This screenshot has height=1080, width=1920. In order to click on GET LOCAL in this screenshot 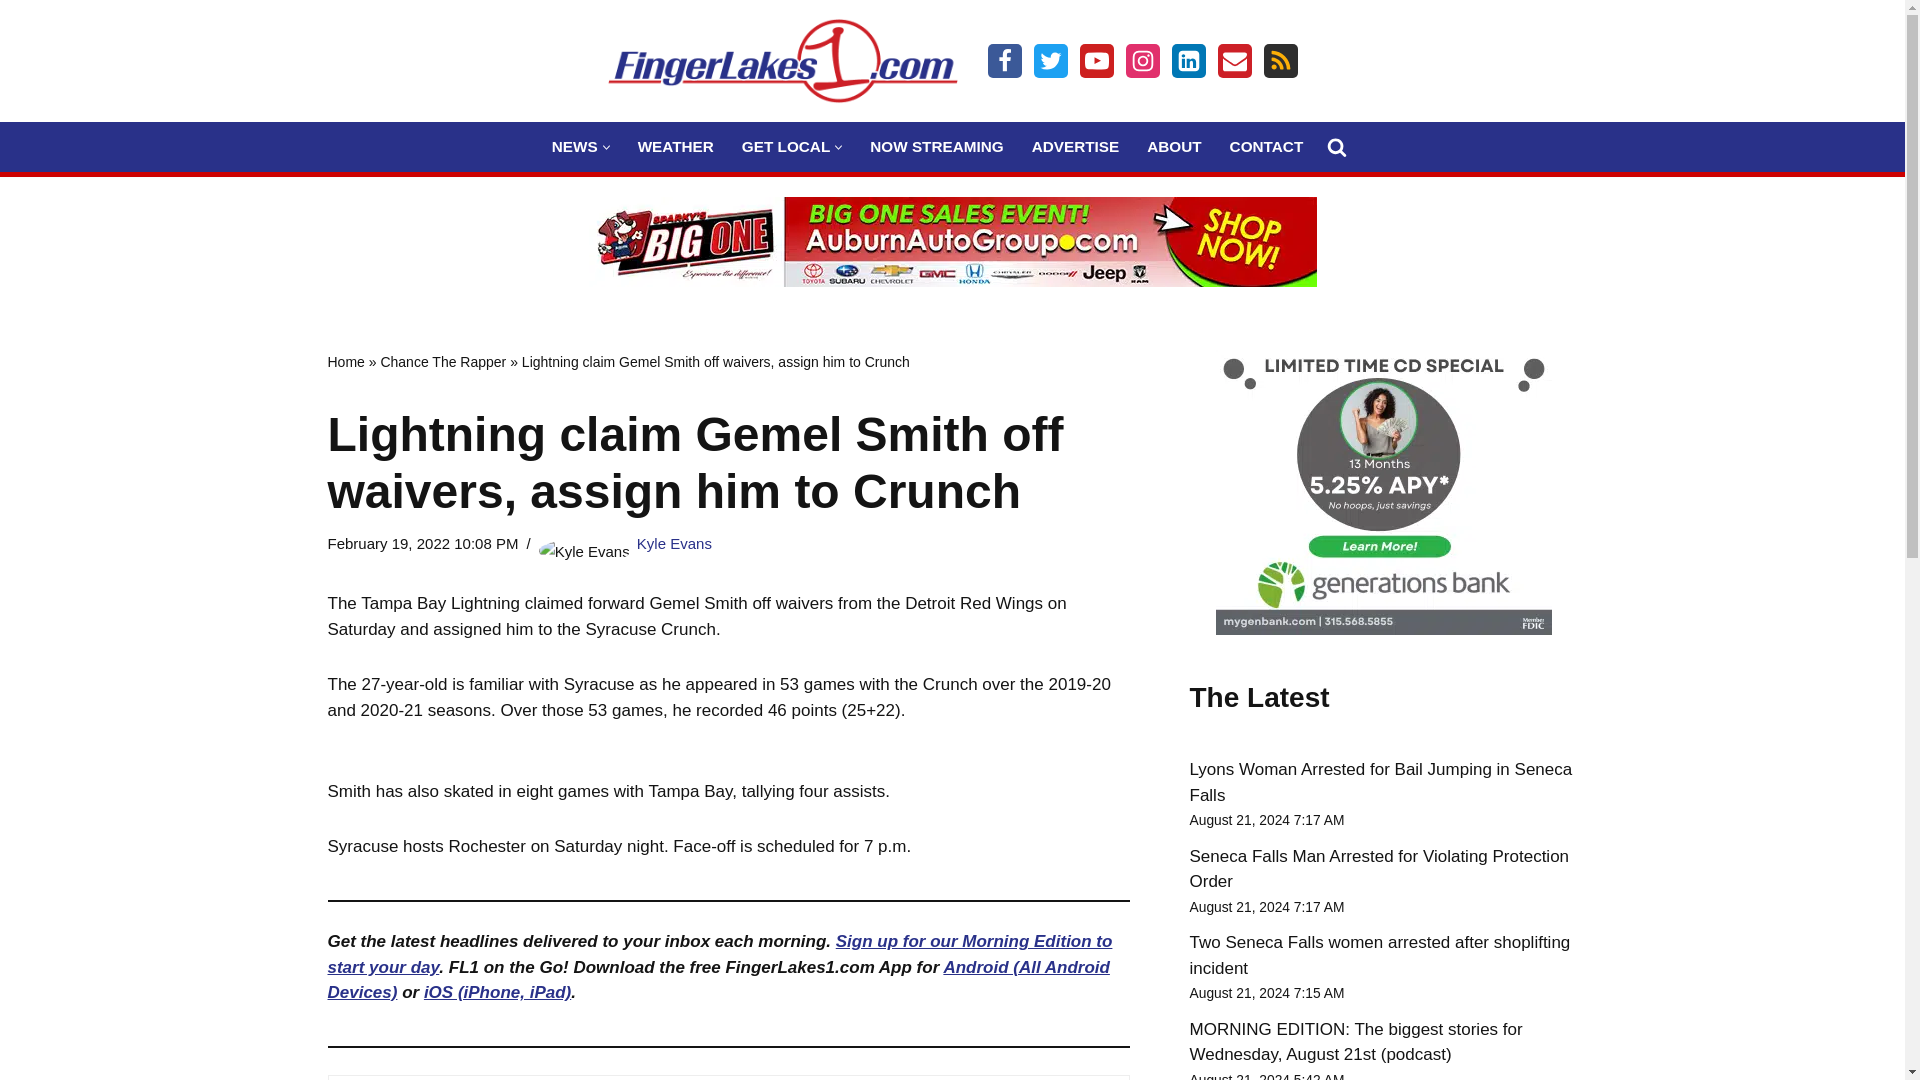, I will do `click(785, 146)`.